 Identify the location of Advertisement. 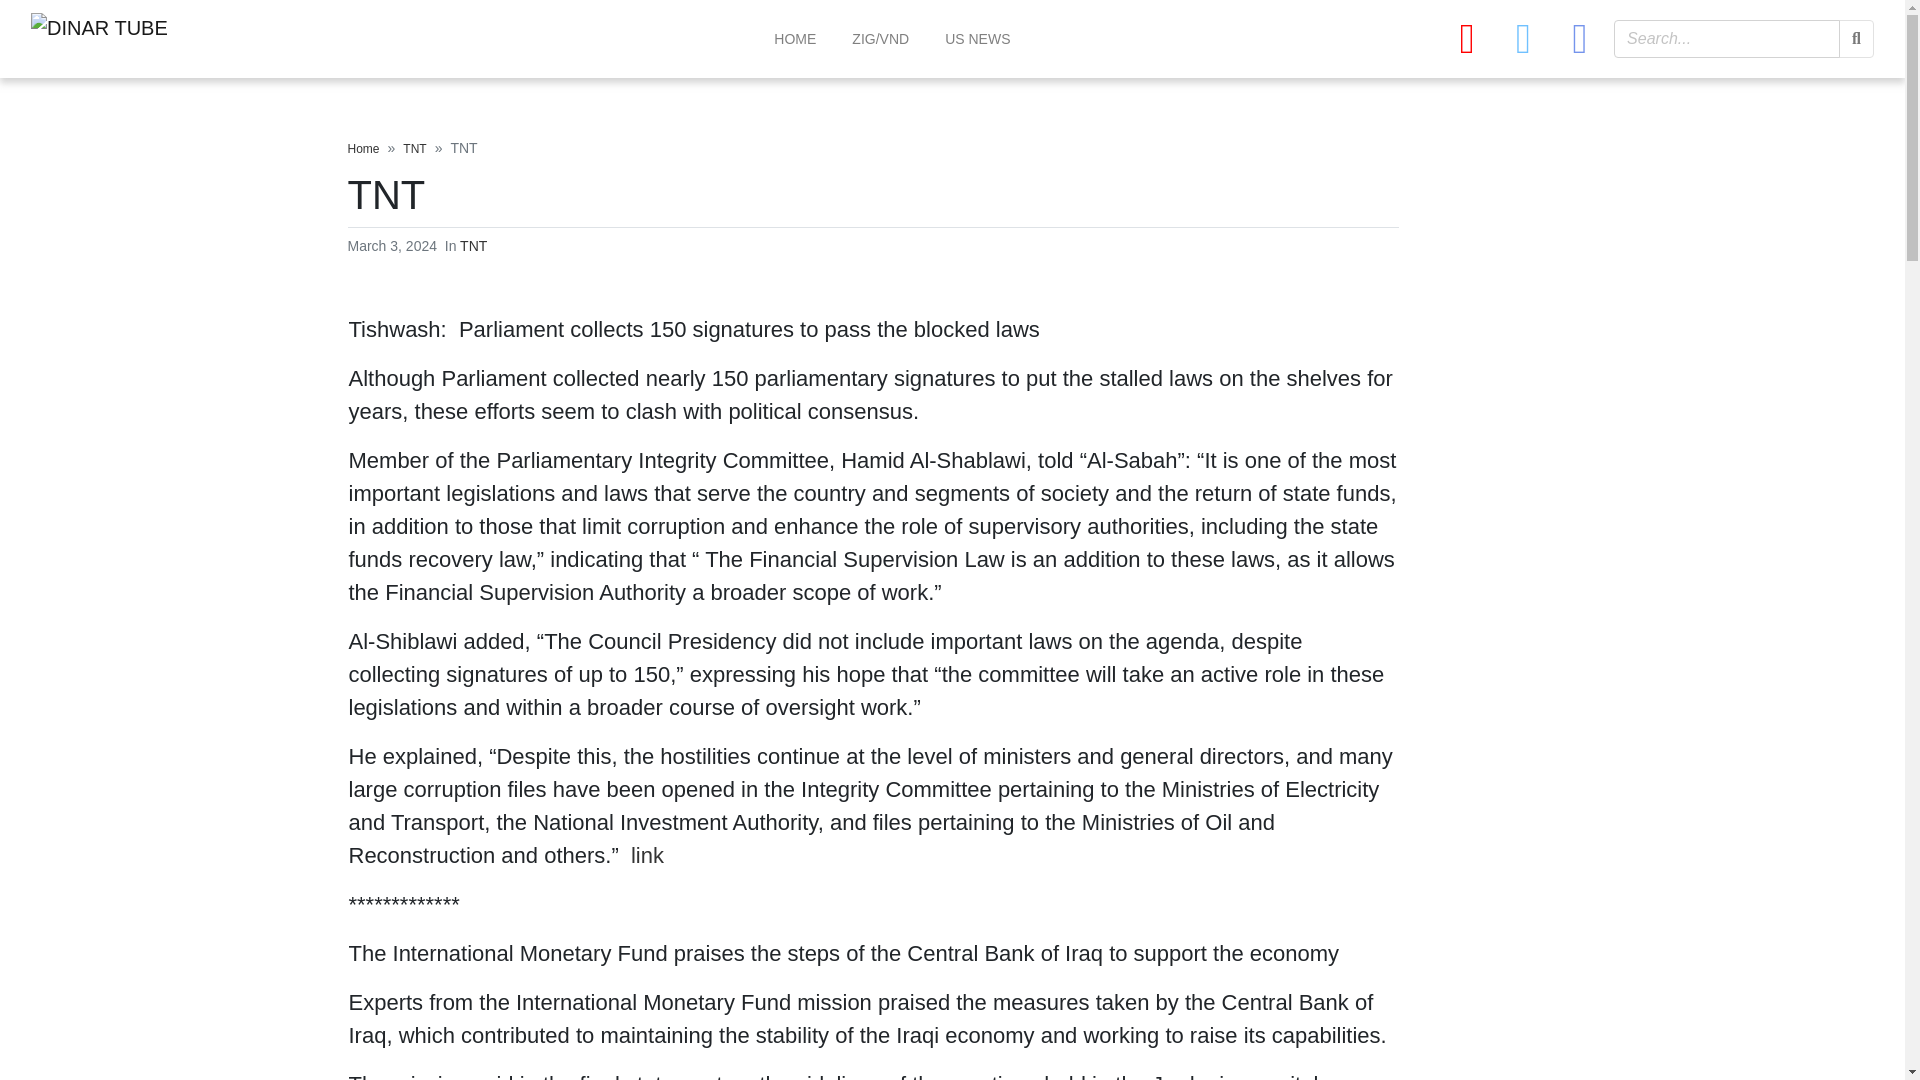
(160, 436).